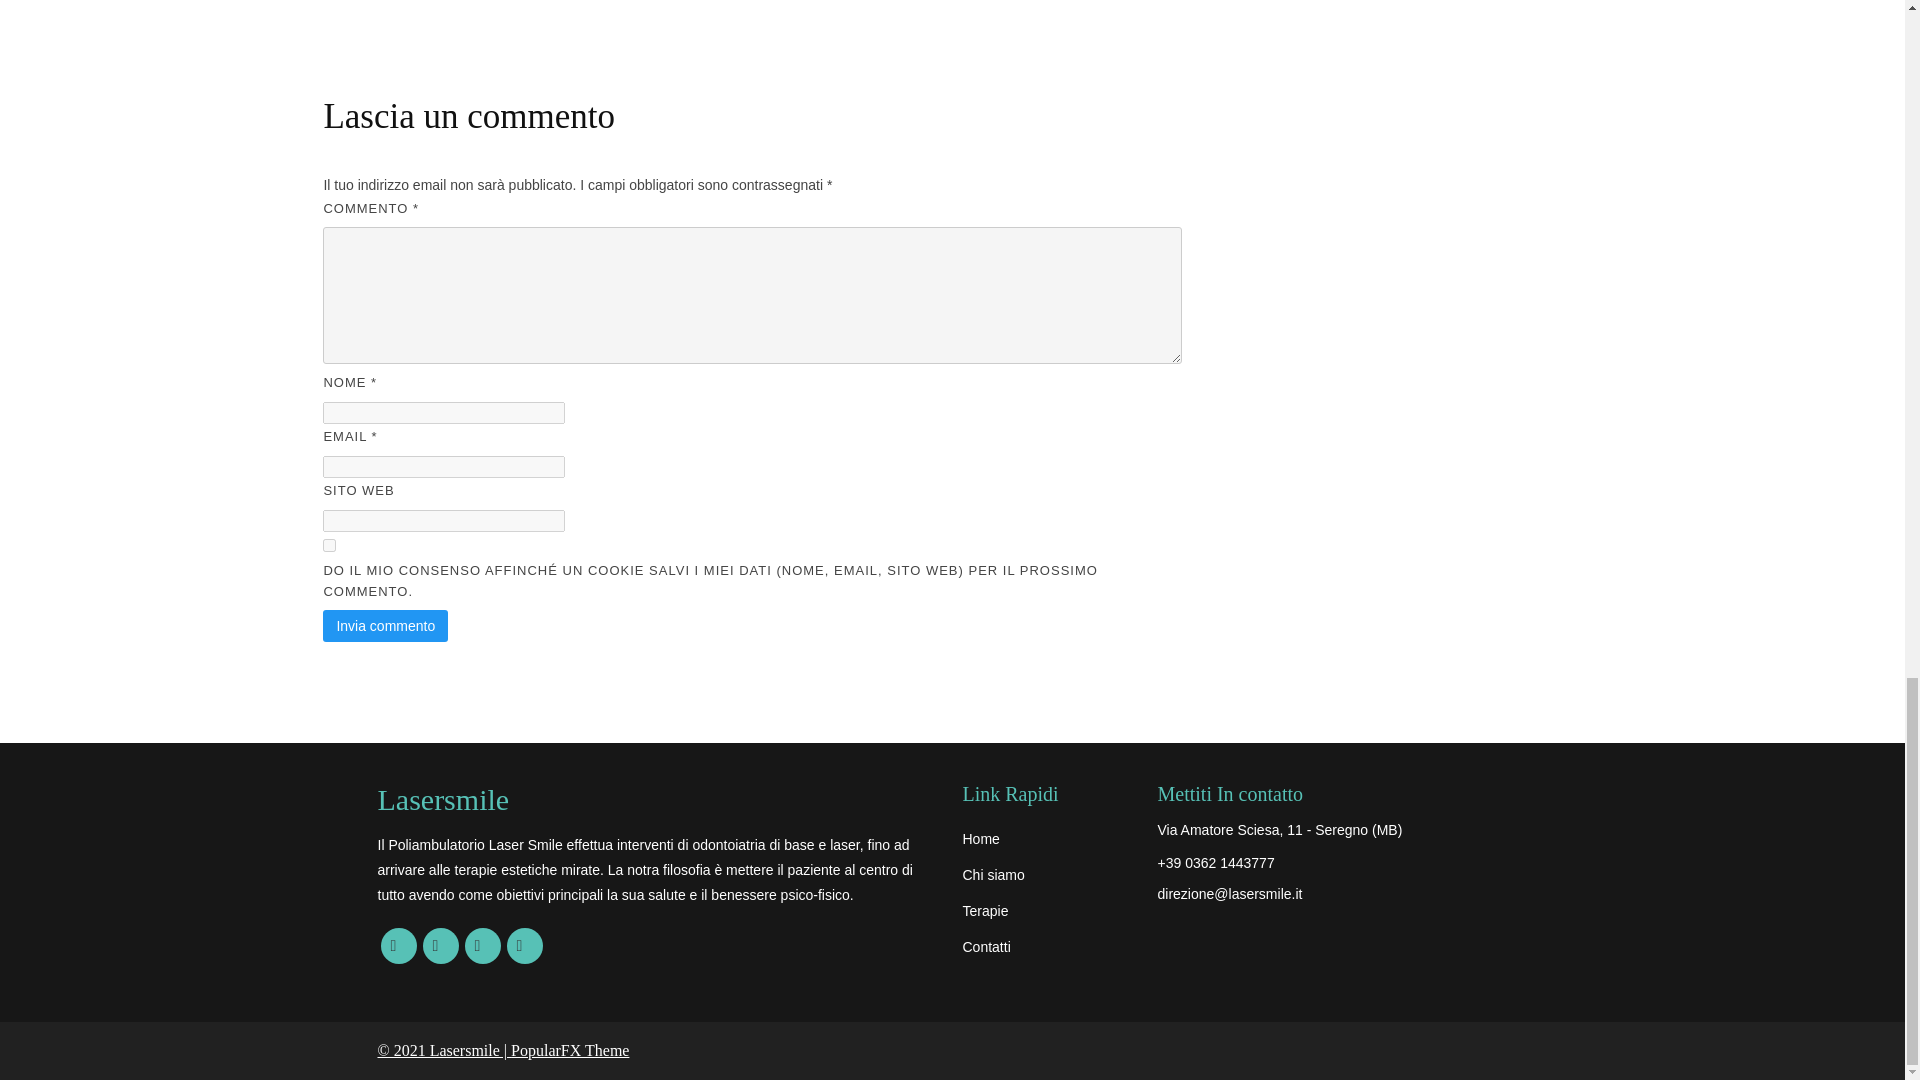 This screenshot has width=1920, height=1080. What do you see at coordinates (660, 800) in the screenshot?
I see `Lasersmile` at bounding box center [660, 800].